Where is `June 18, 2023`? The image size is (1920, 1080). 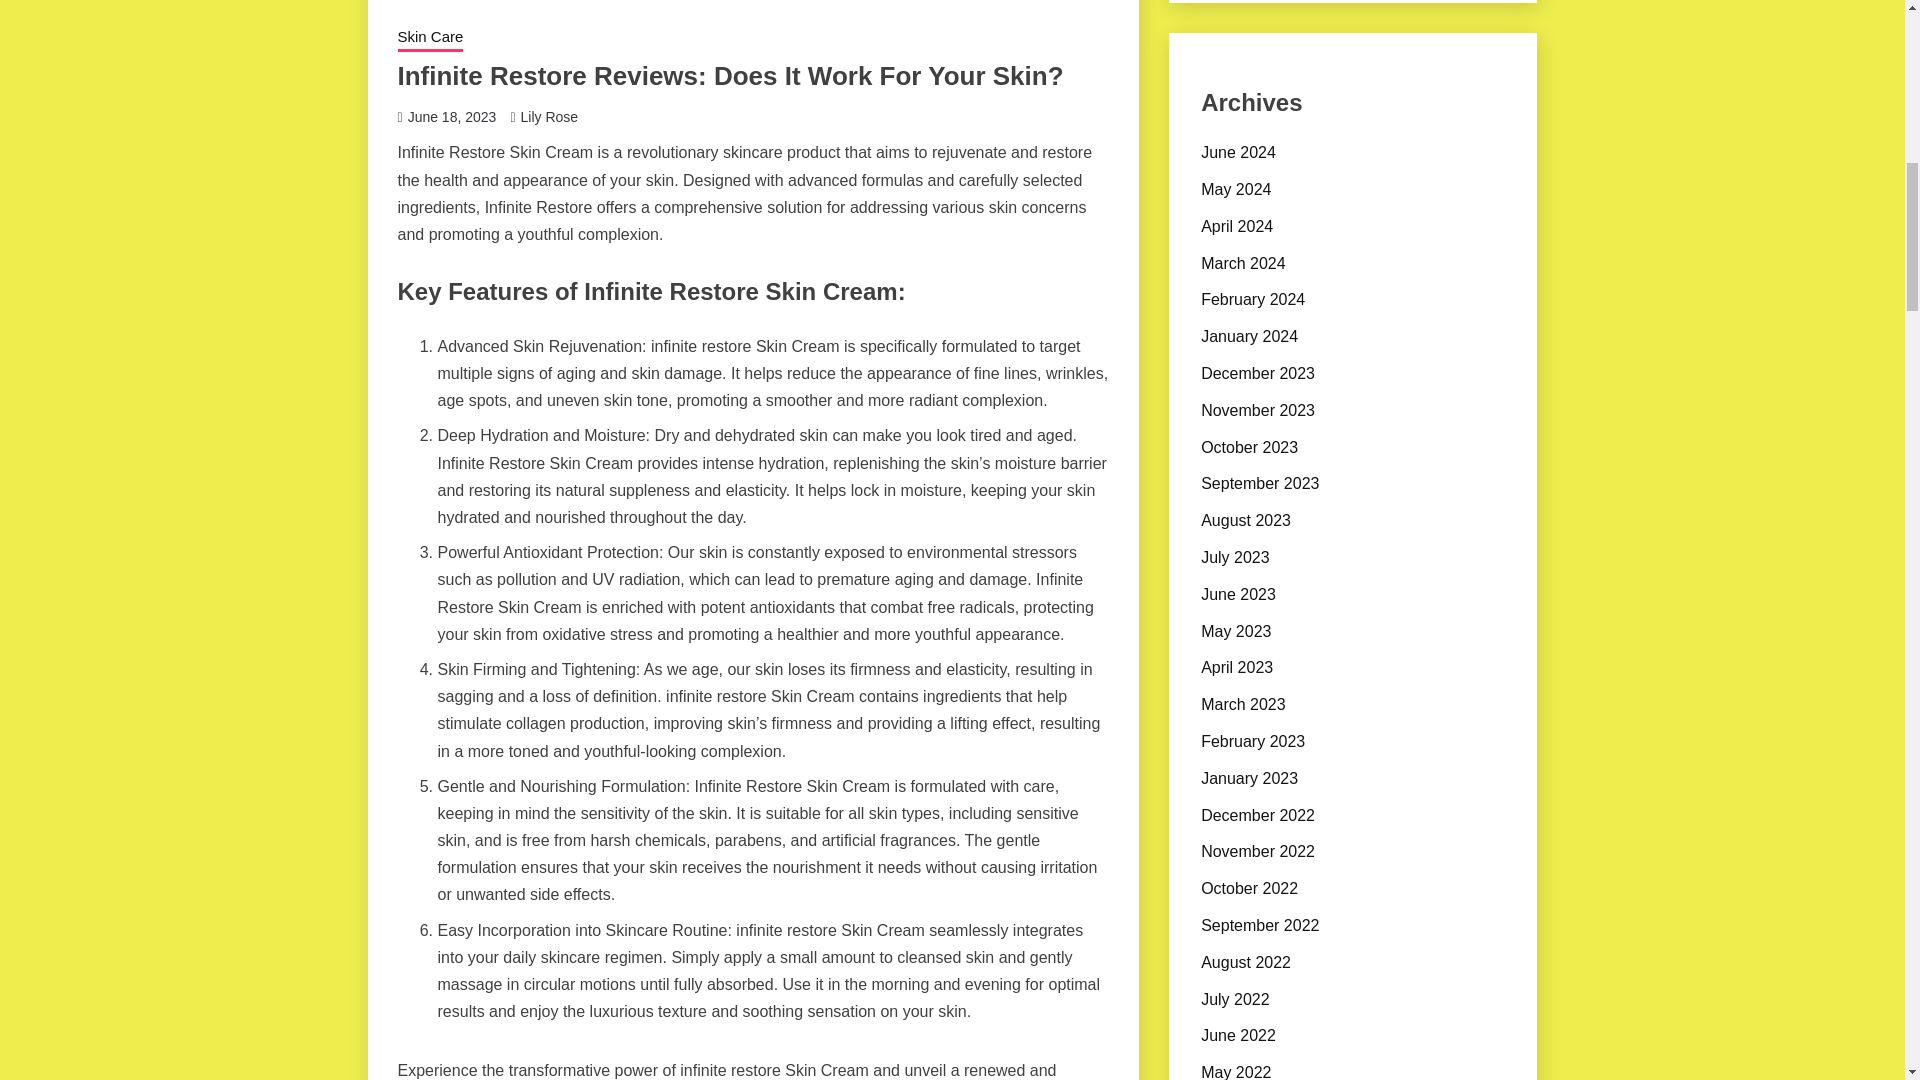 June 18, 2023 is located at coordinates (452, 117).